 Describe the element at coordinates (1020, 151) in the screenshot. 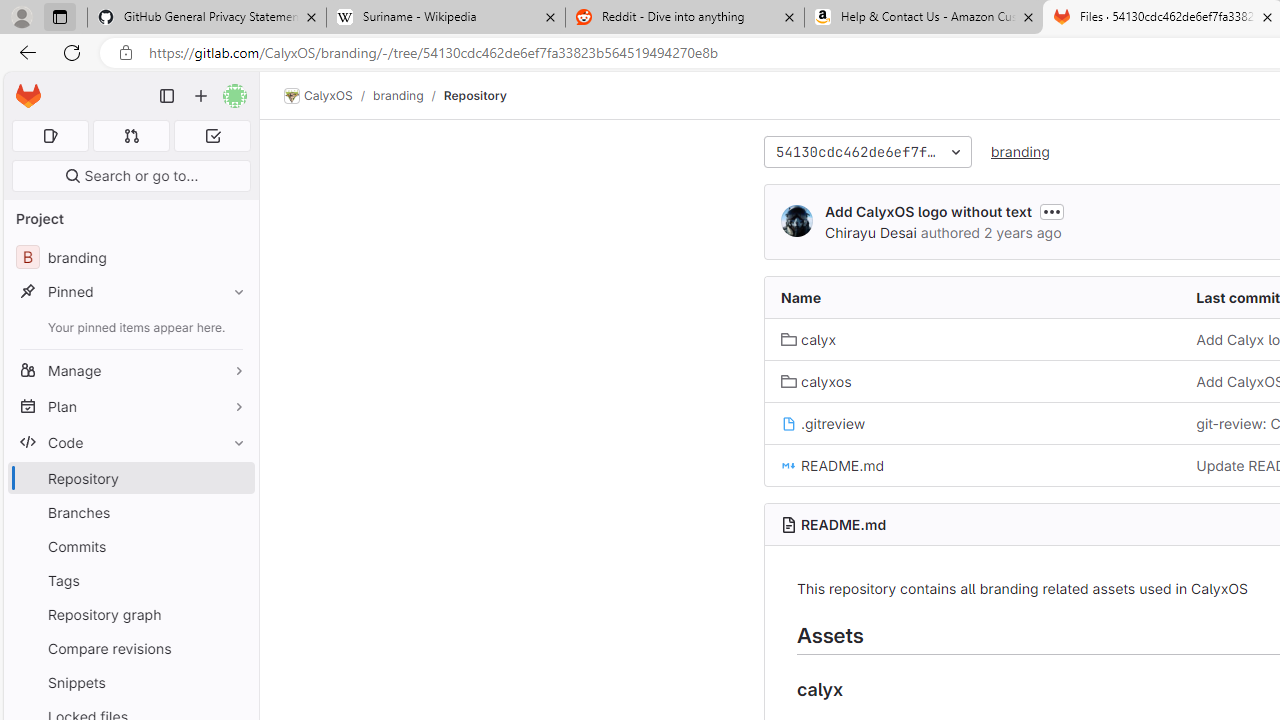

I see `branding` at that location.